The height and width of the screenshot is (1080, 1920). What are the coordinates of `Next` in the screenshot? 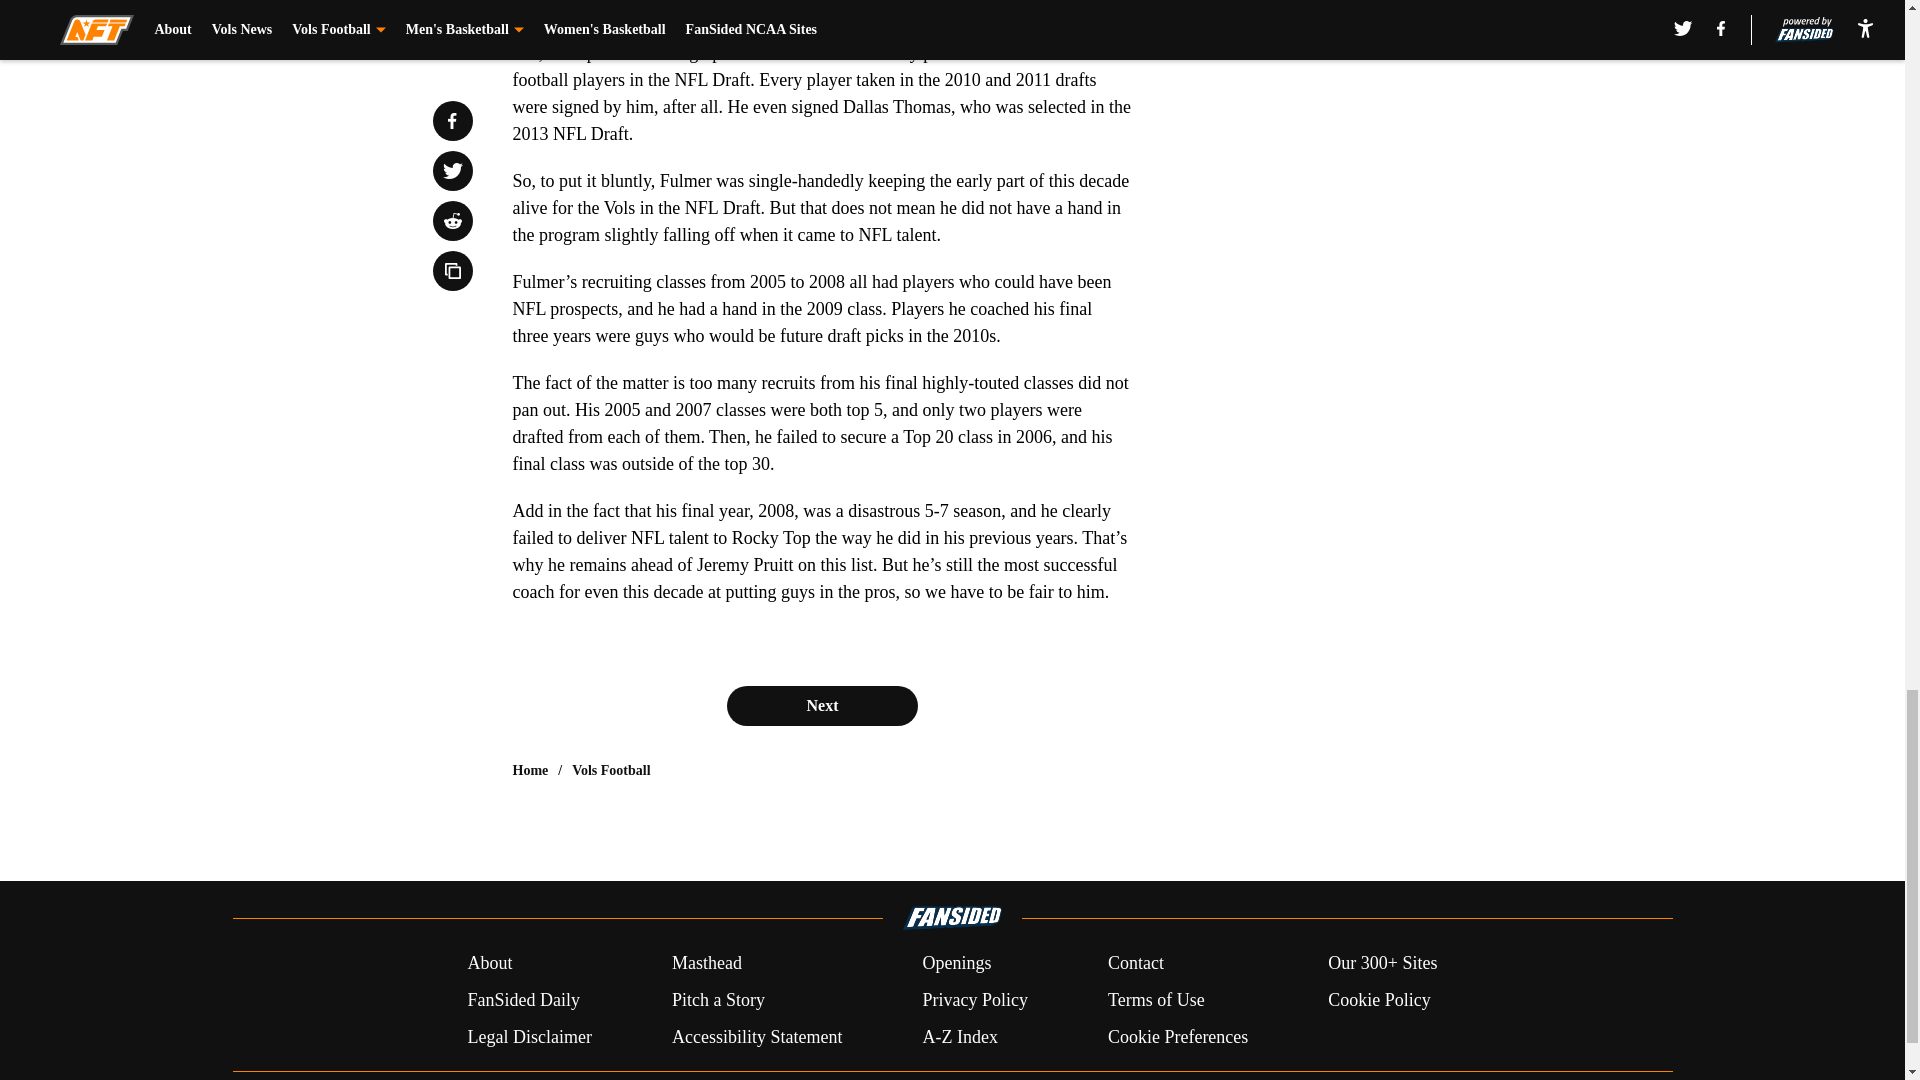 It's located at (821, 705).